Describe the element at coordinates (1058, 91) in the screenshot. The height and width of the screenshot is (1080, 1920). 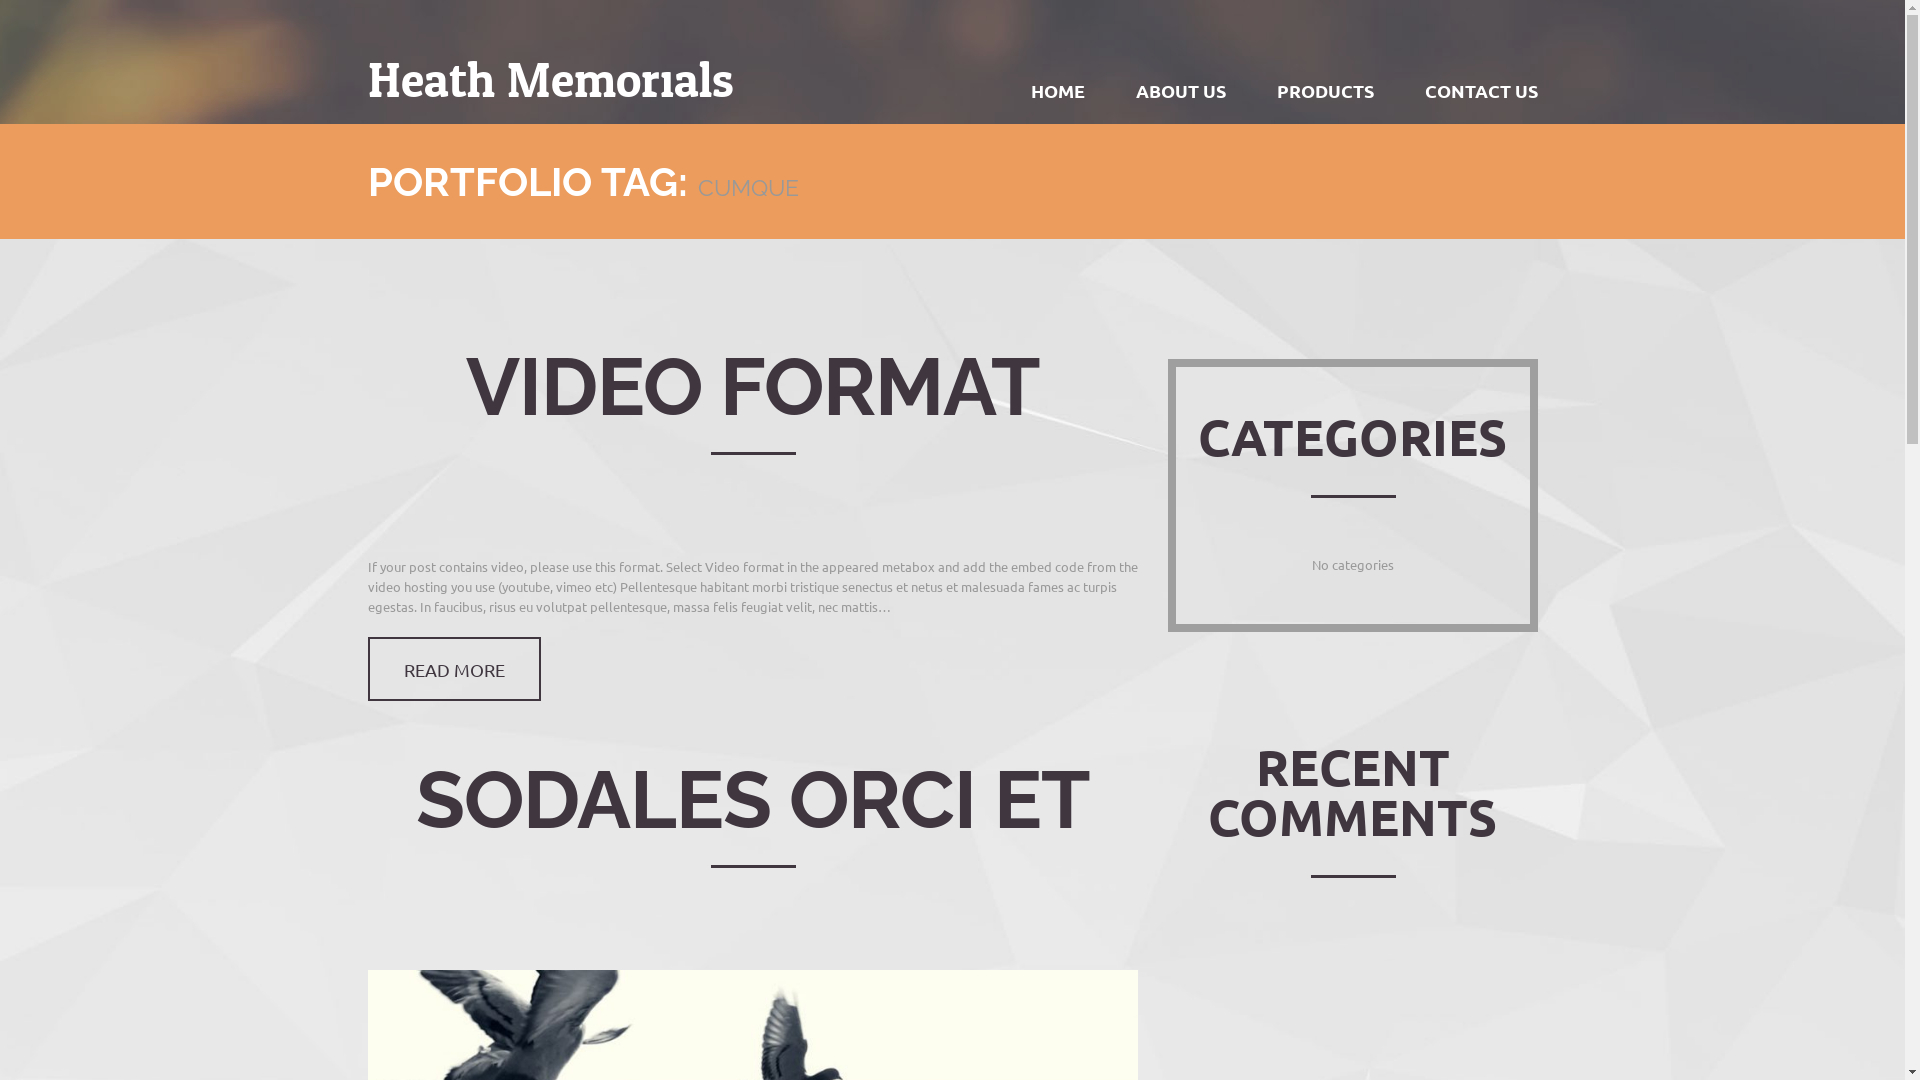
I see `HOME` at that location.